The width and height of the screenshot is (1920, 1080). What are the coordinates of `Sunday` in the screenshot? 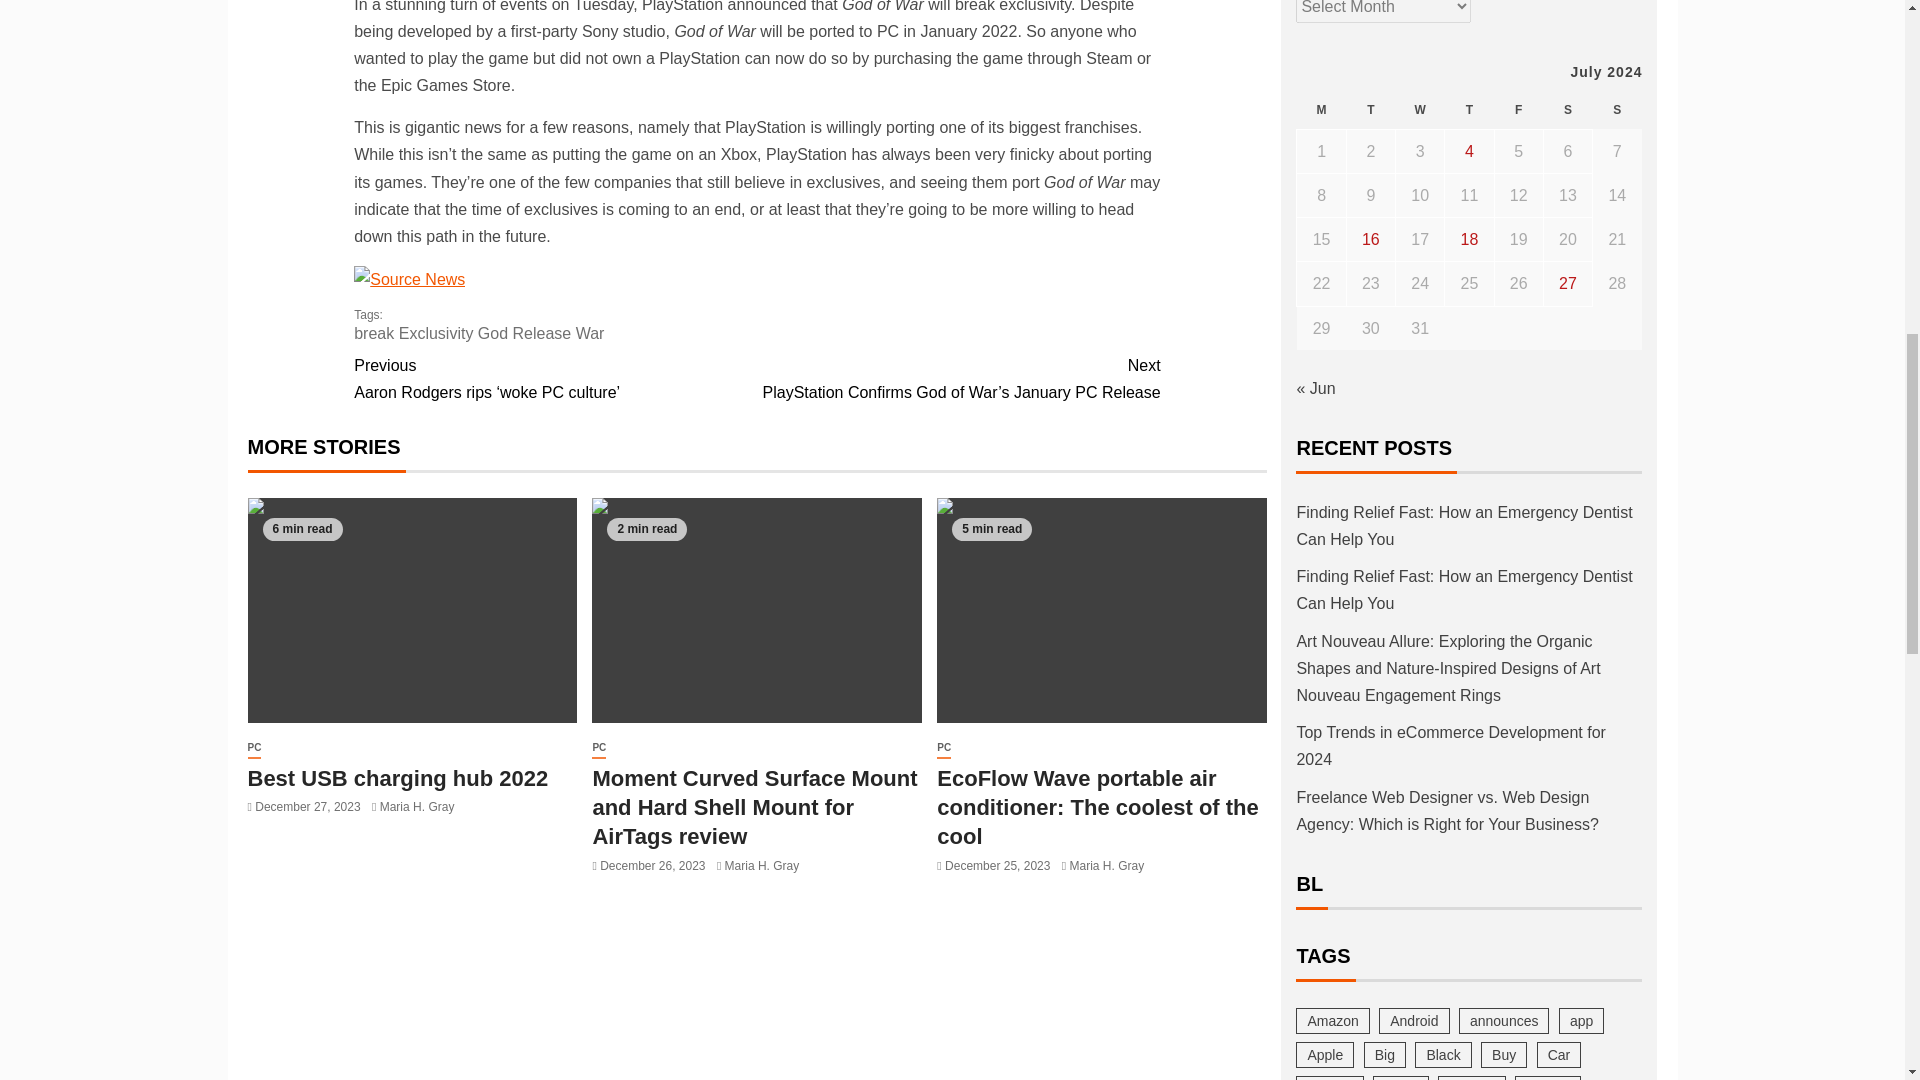 It's located at (1617, 110).